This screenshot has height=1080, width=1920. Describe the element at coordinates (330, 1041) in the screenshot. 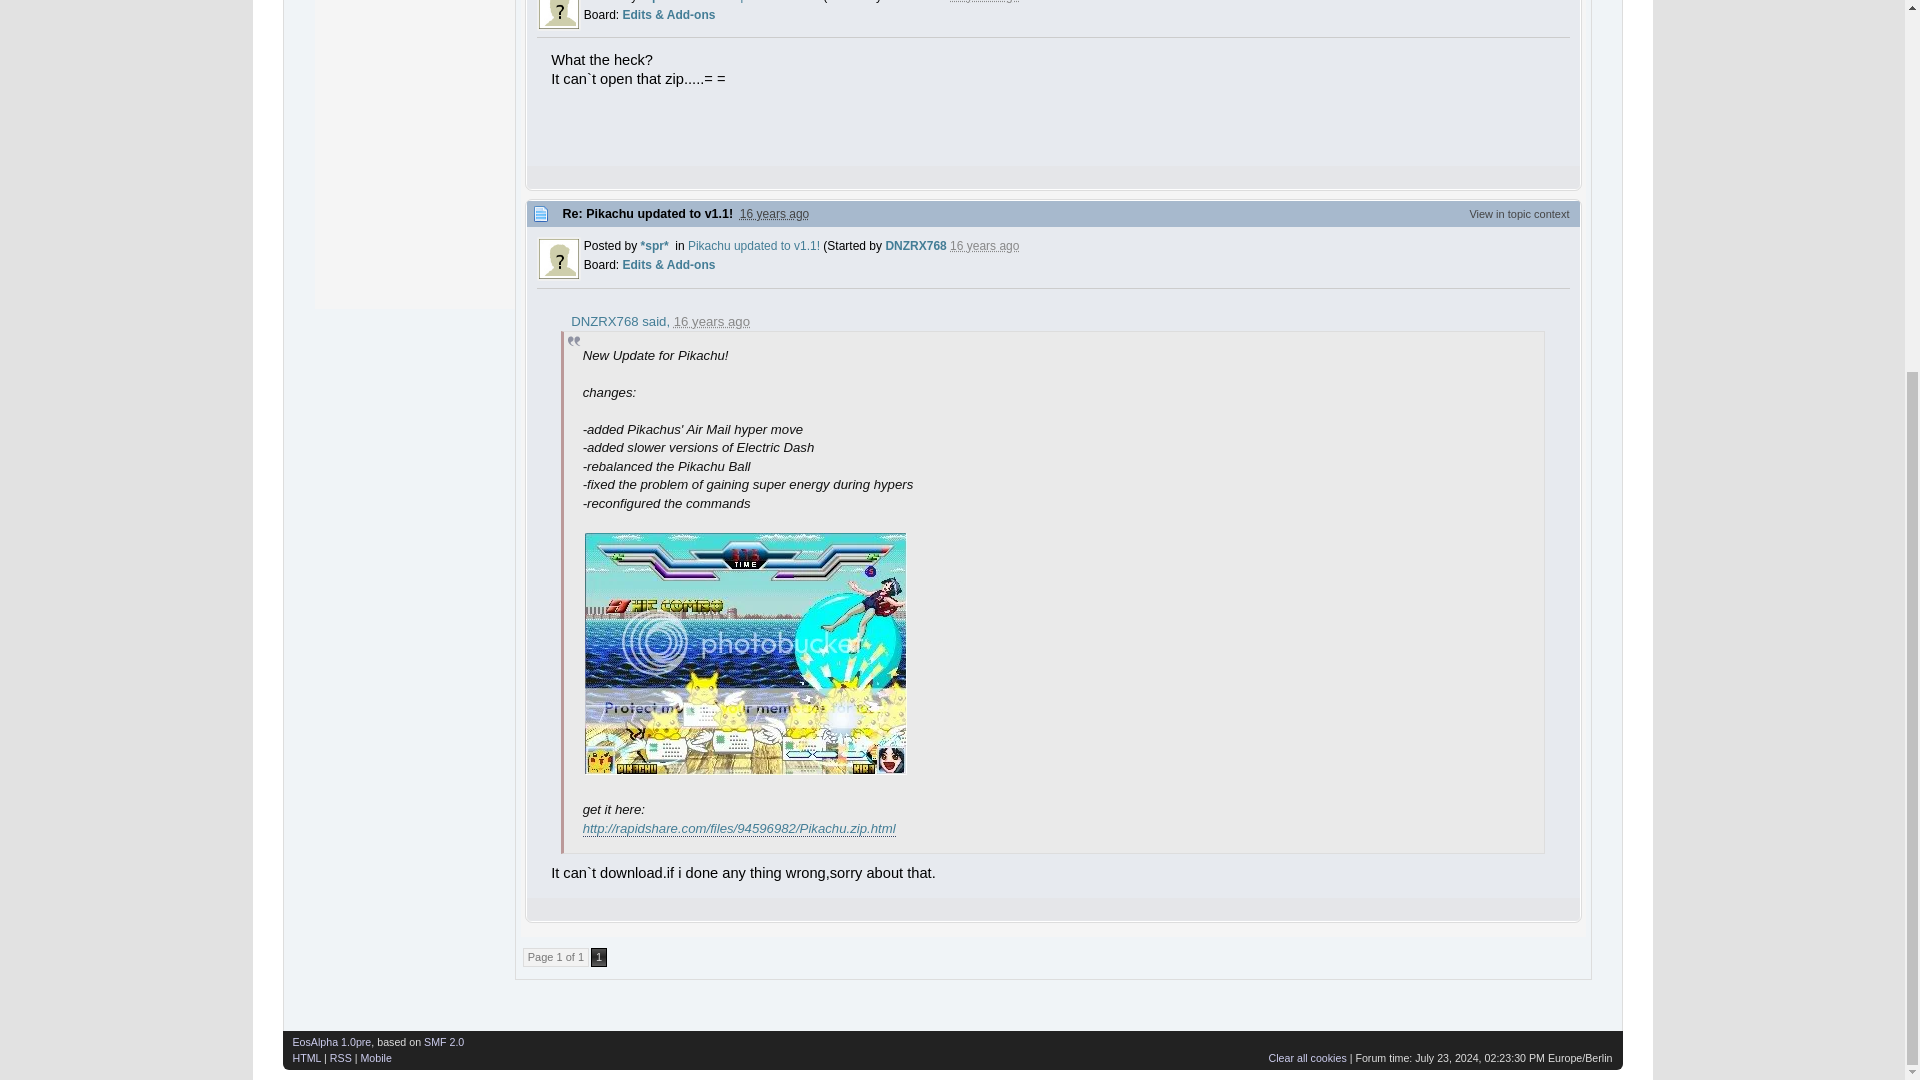

I see `EosAlpha BBS` at that location.